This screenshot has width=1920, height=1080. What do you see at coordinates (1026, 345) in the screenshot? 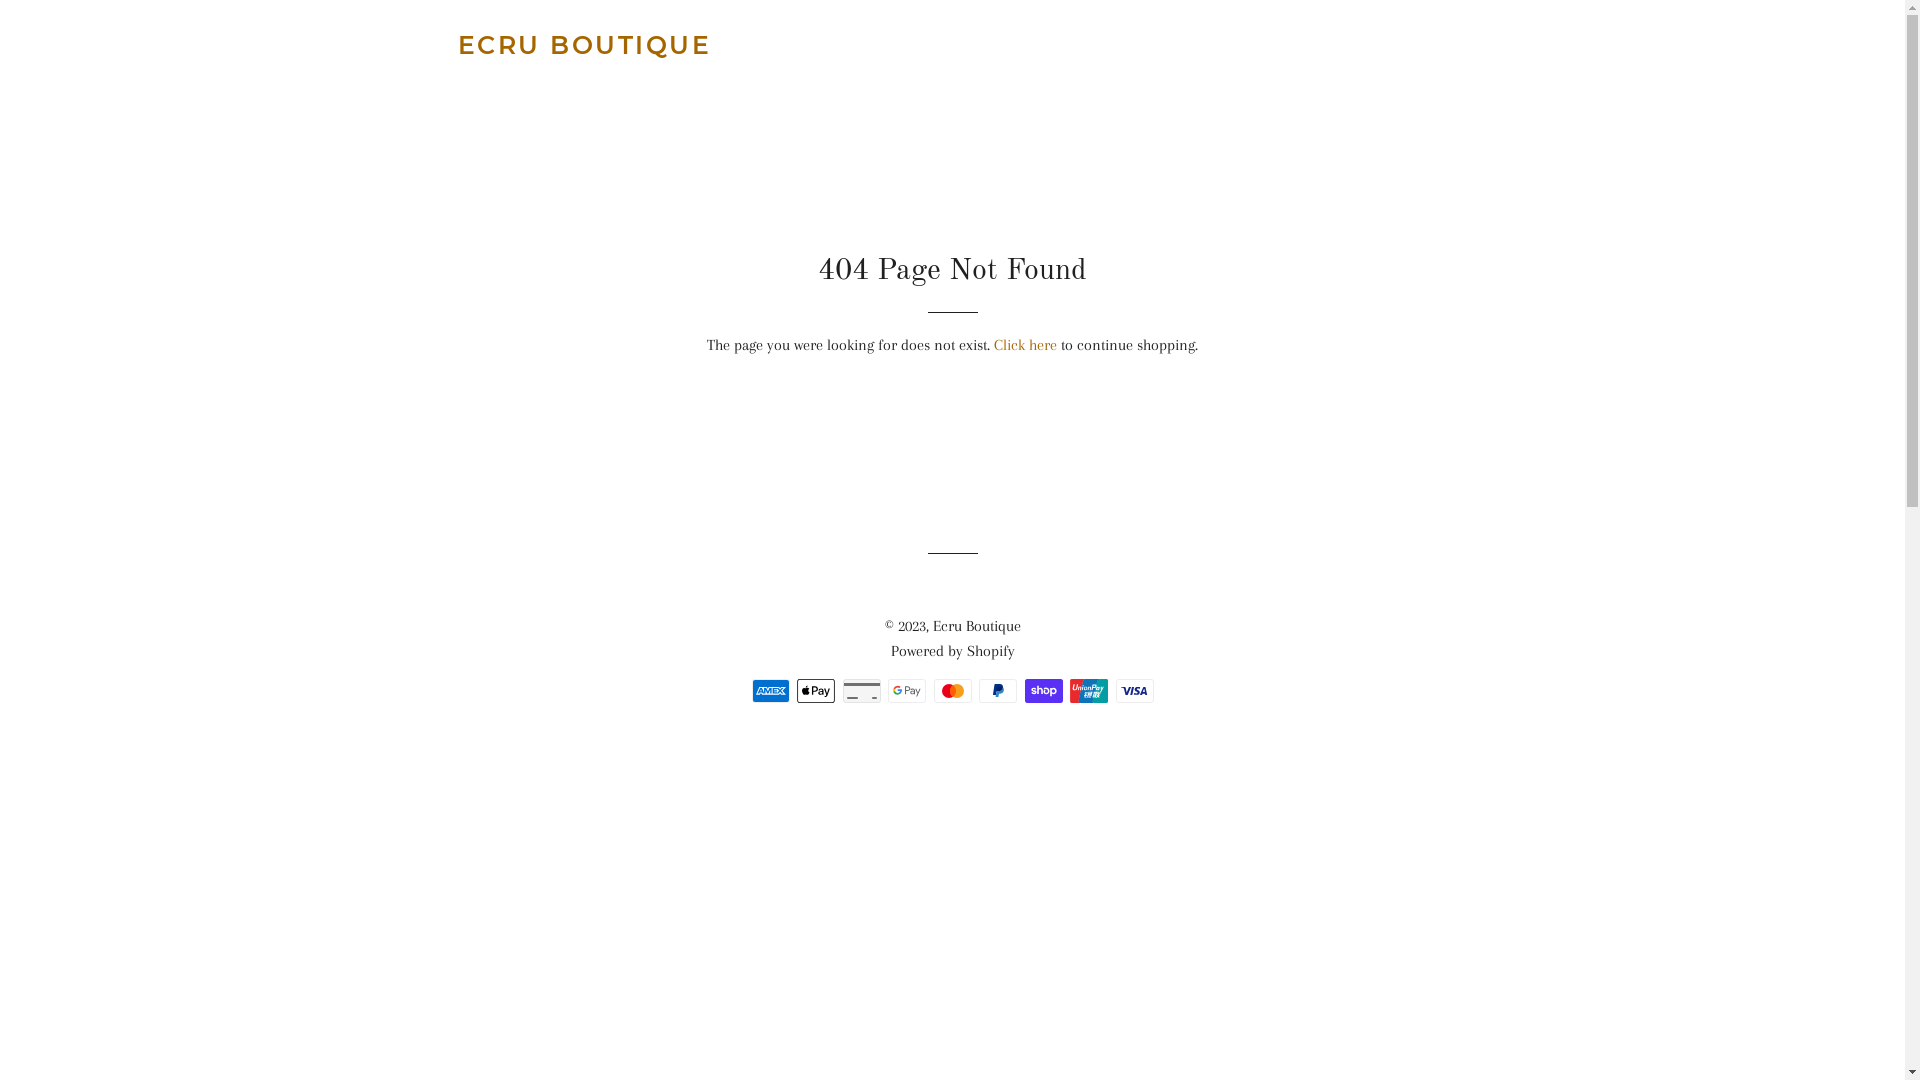
I see `Click here` at bounding box center [1026, 345].